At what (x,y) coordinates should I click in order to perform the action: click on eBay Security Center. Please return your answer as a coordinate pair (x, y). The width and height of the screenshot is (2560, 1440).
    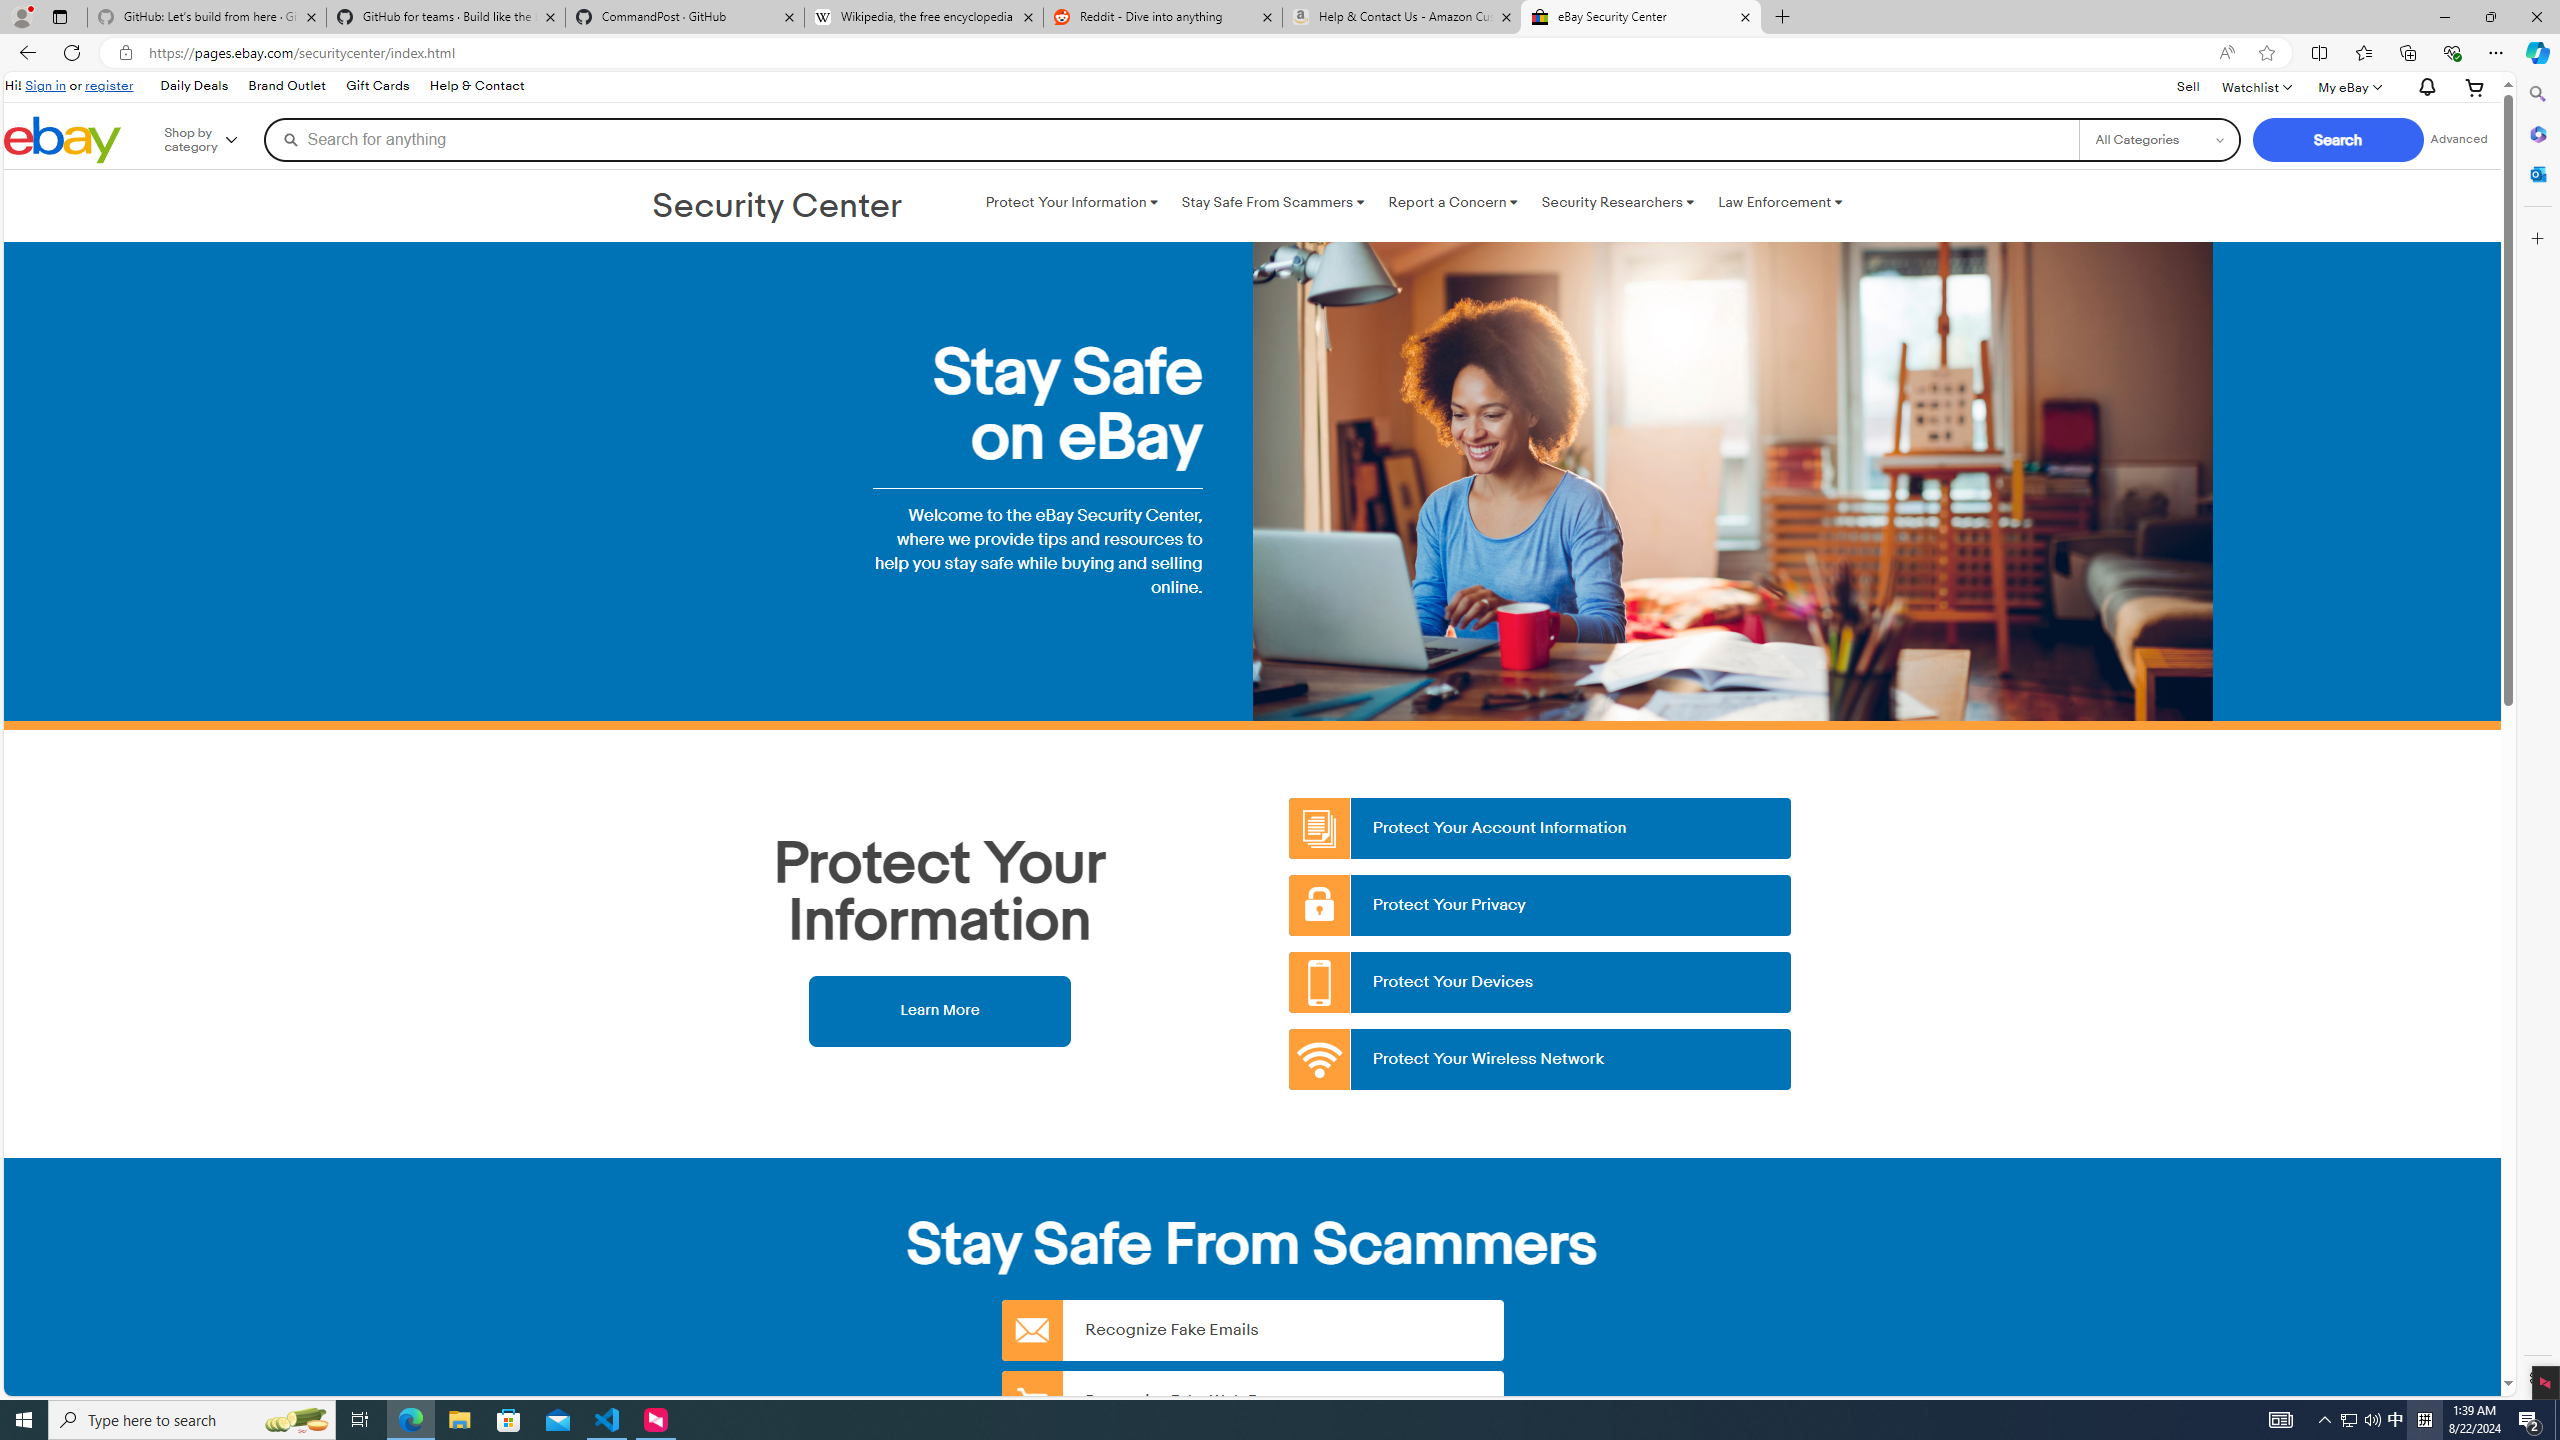
    Looking at the image, I should click on (1640, 17).